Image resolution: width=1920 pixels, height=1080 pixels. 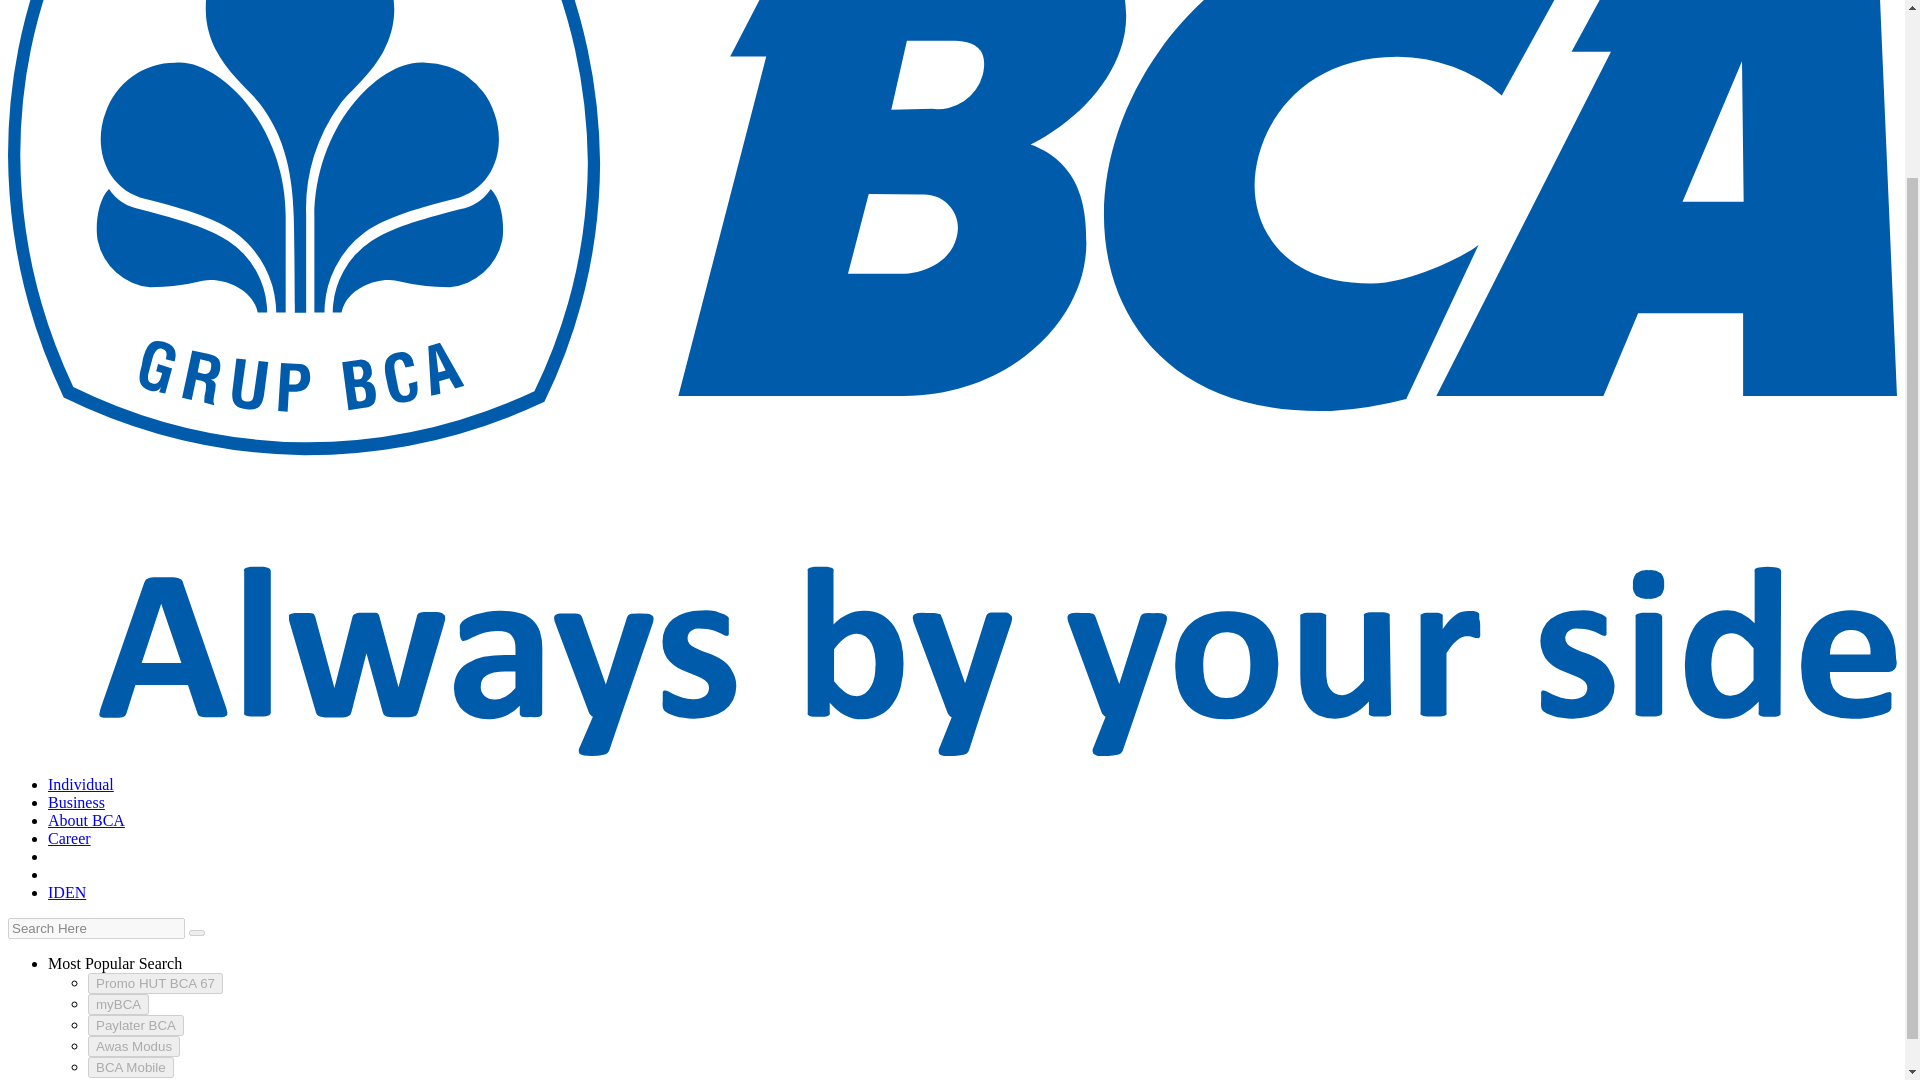 What do you see at coordinates (136, 1024) in the screenshot?
I see `Paylater BCA` at bounding box center [136, 1024].